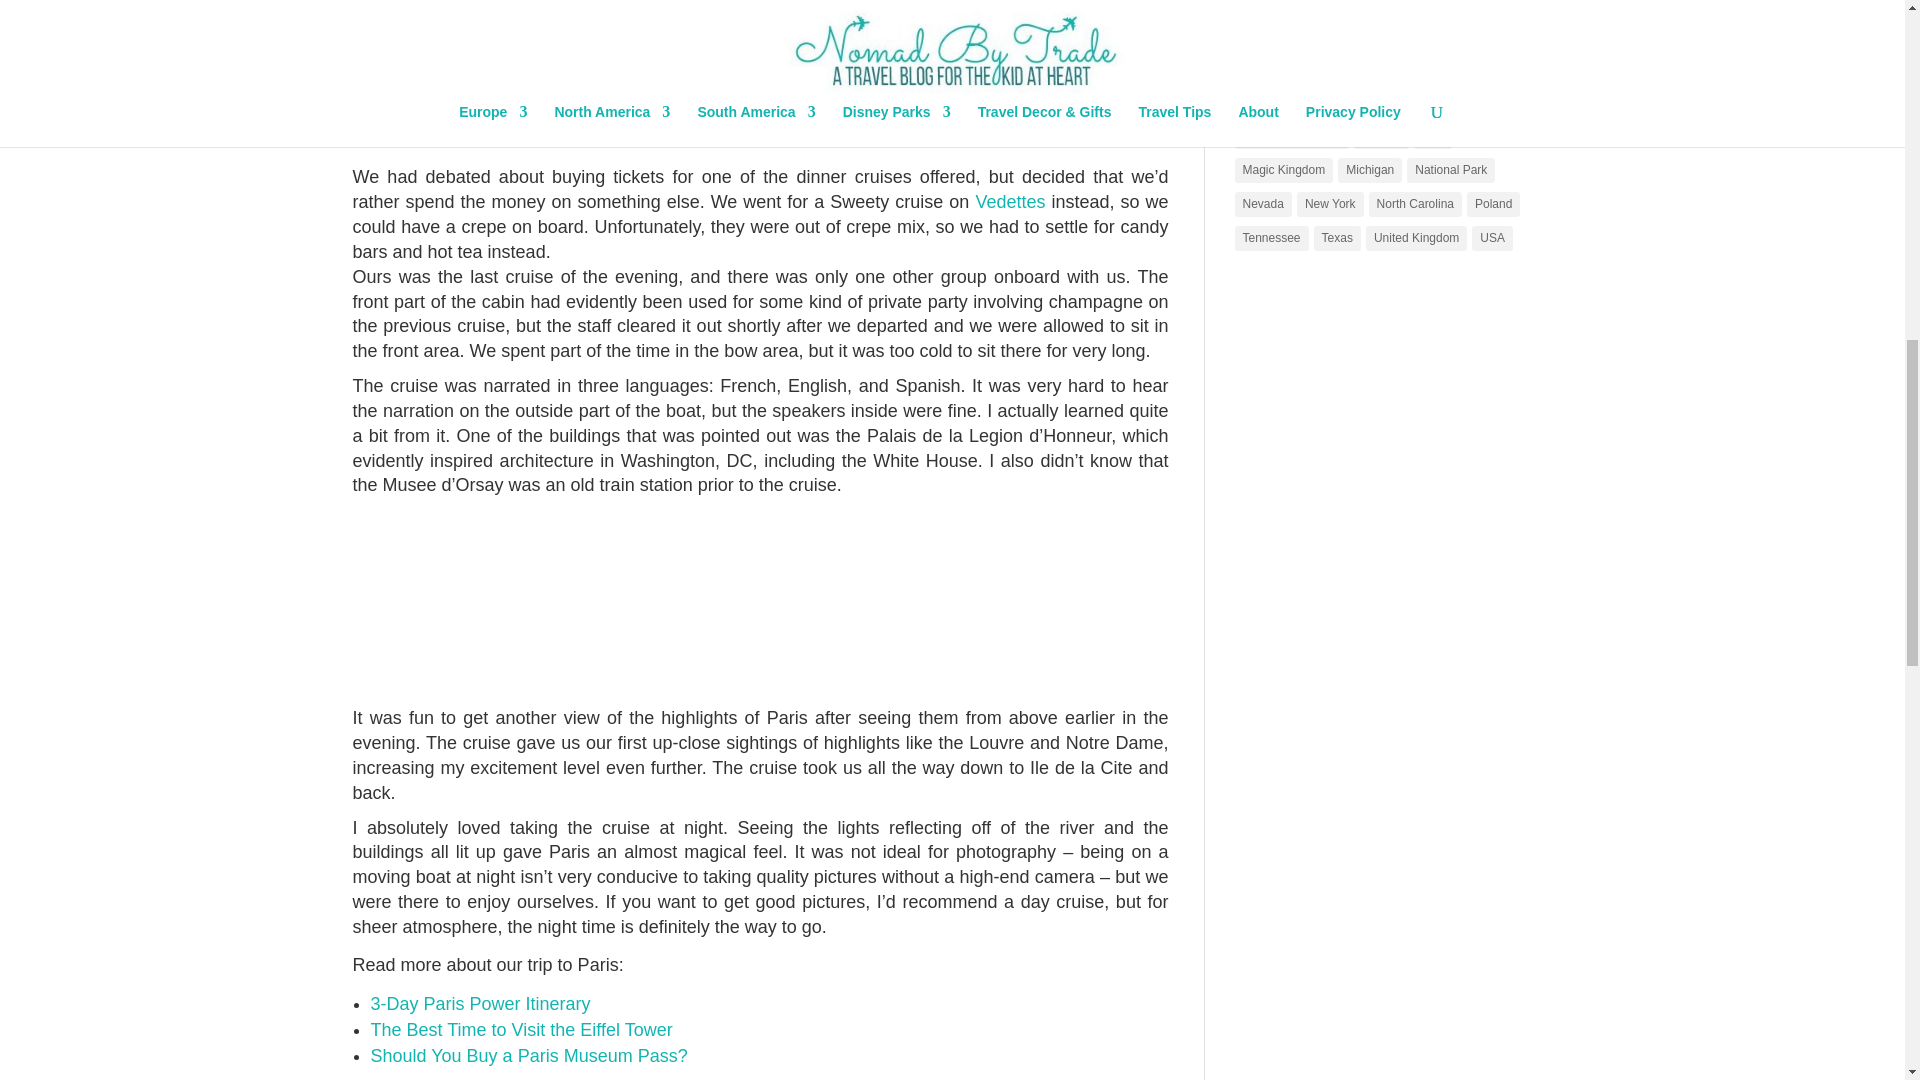 This screenshot has height=1080, width=1920. I want to click on Evening cruise on the River Seine in Paris, so click(759, 616).